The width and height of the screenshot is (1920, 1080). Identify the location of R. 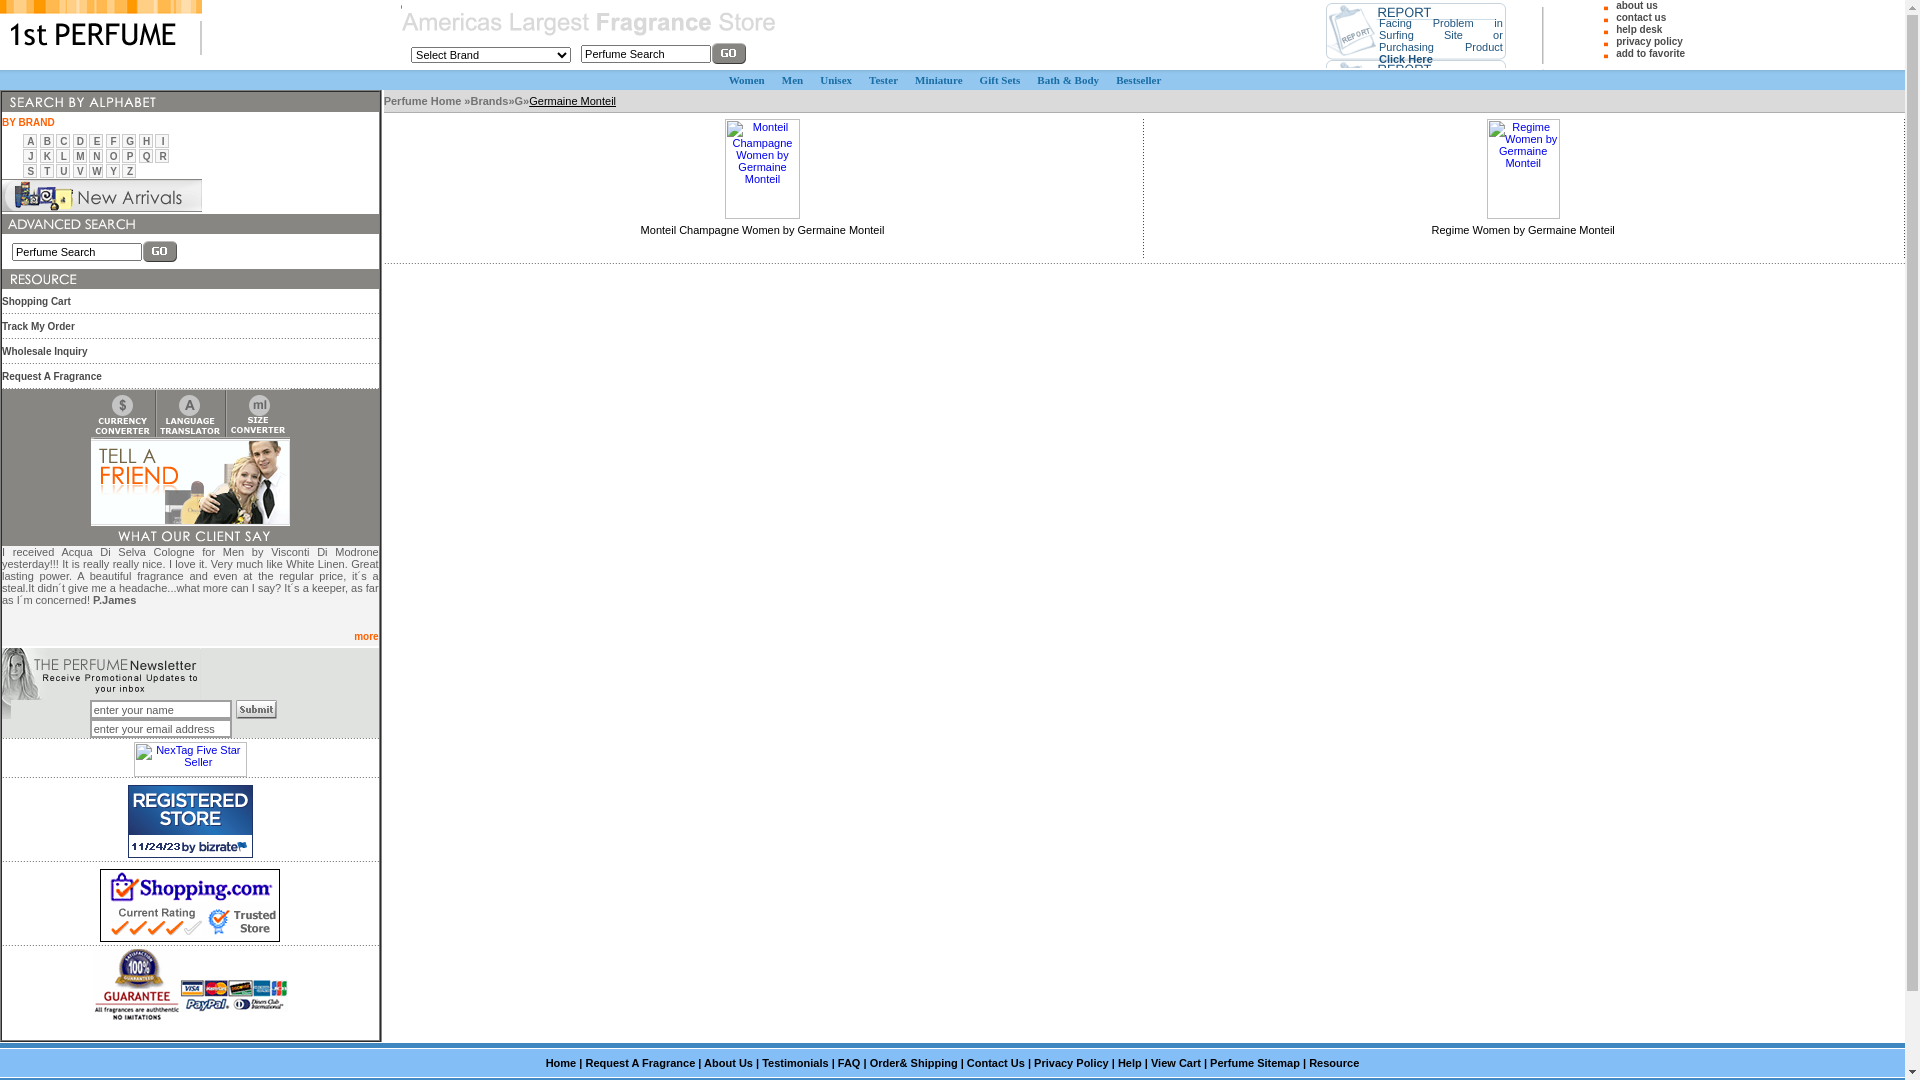
(164, 156).